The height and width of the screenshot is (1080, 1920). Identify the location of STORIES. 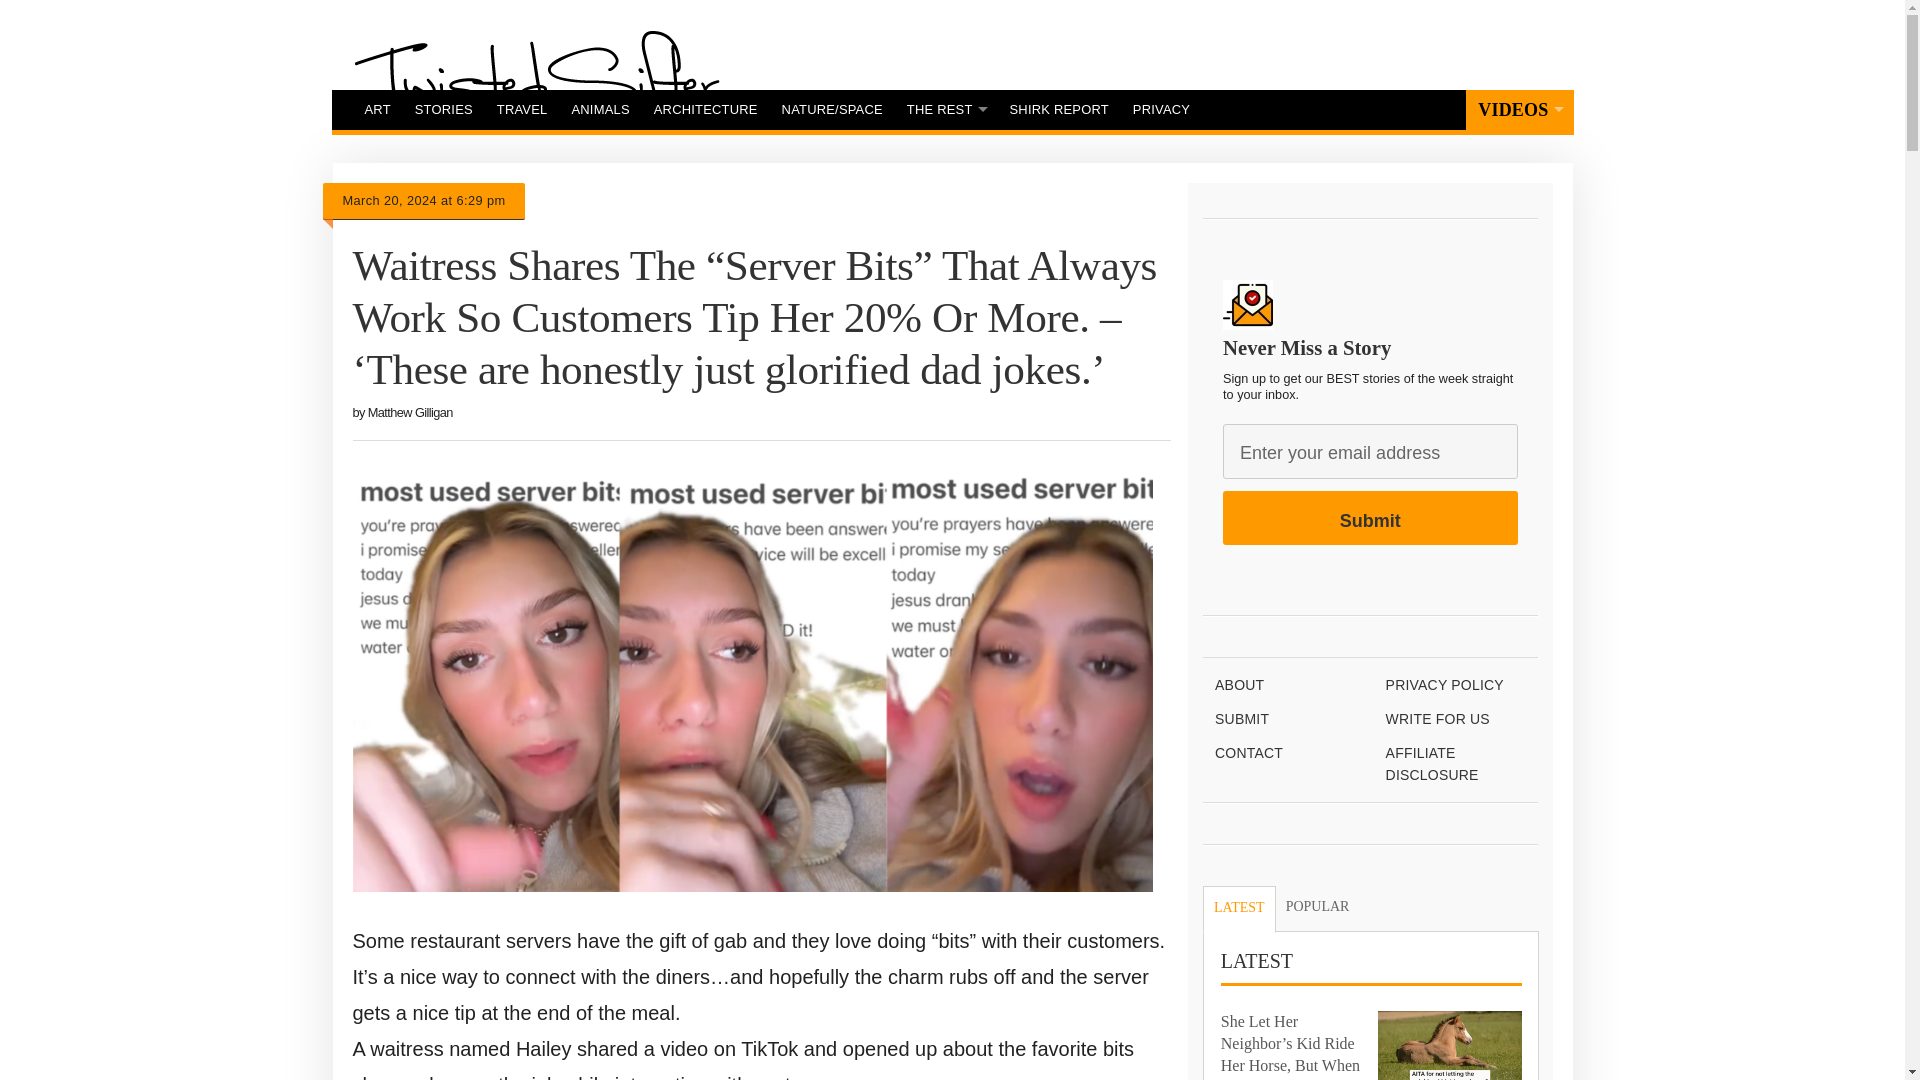
(444, 109).